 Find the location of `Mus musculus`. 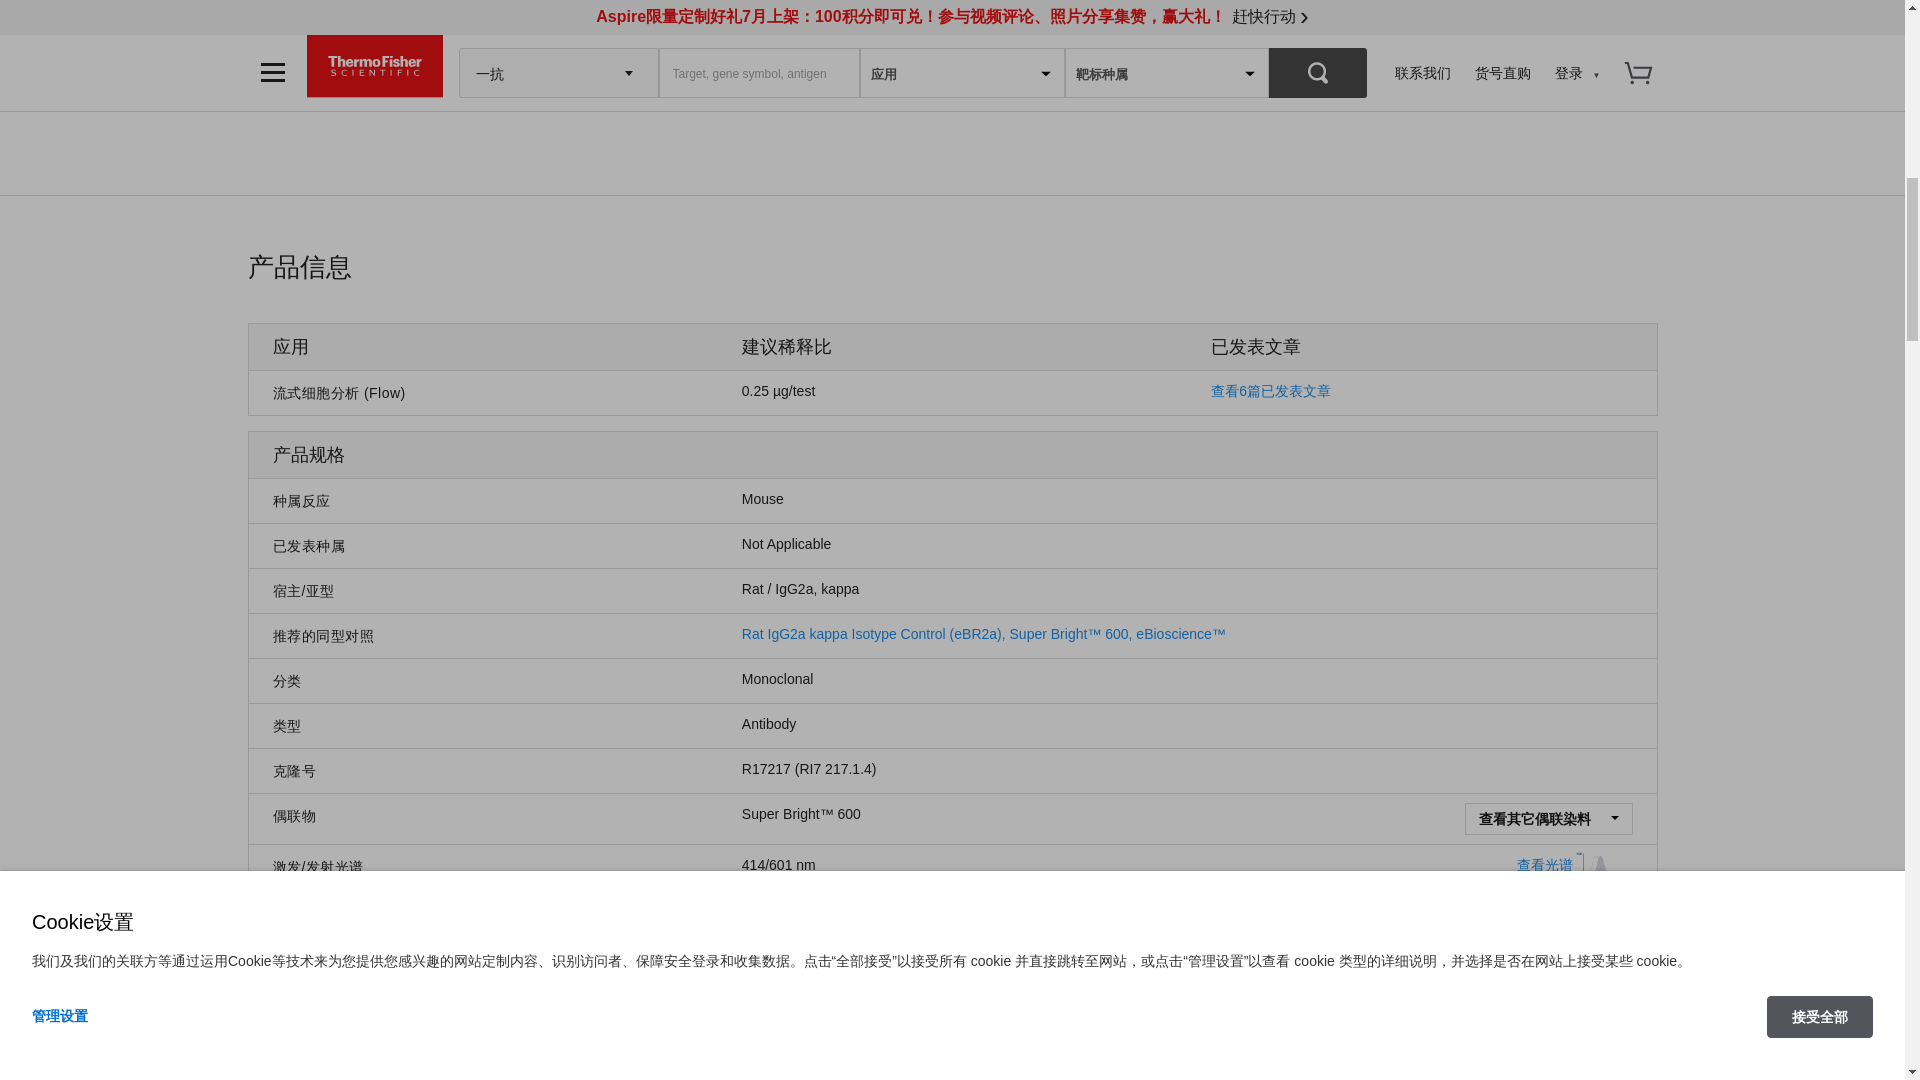

Mus musculus is located at coordinates (762, 498).